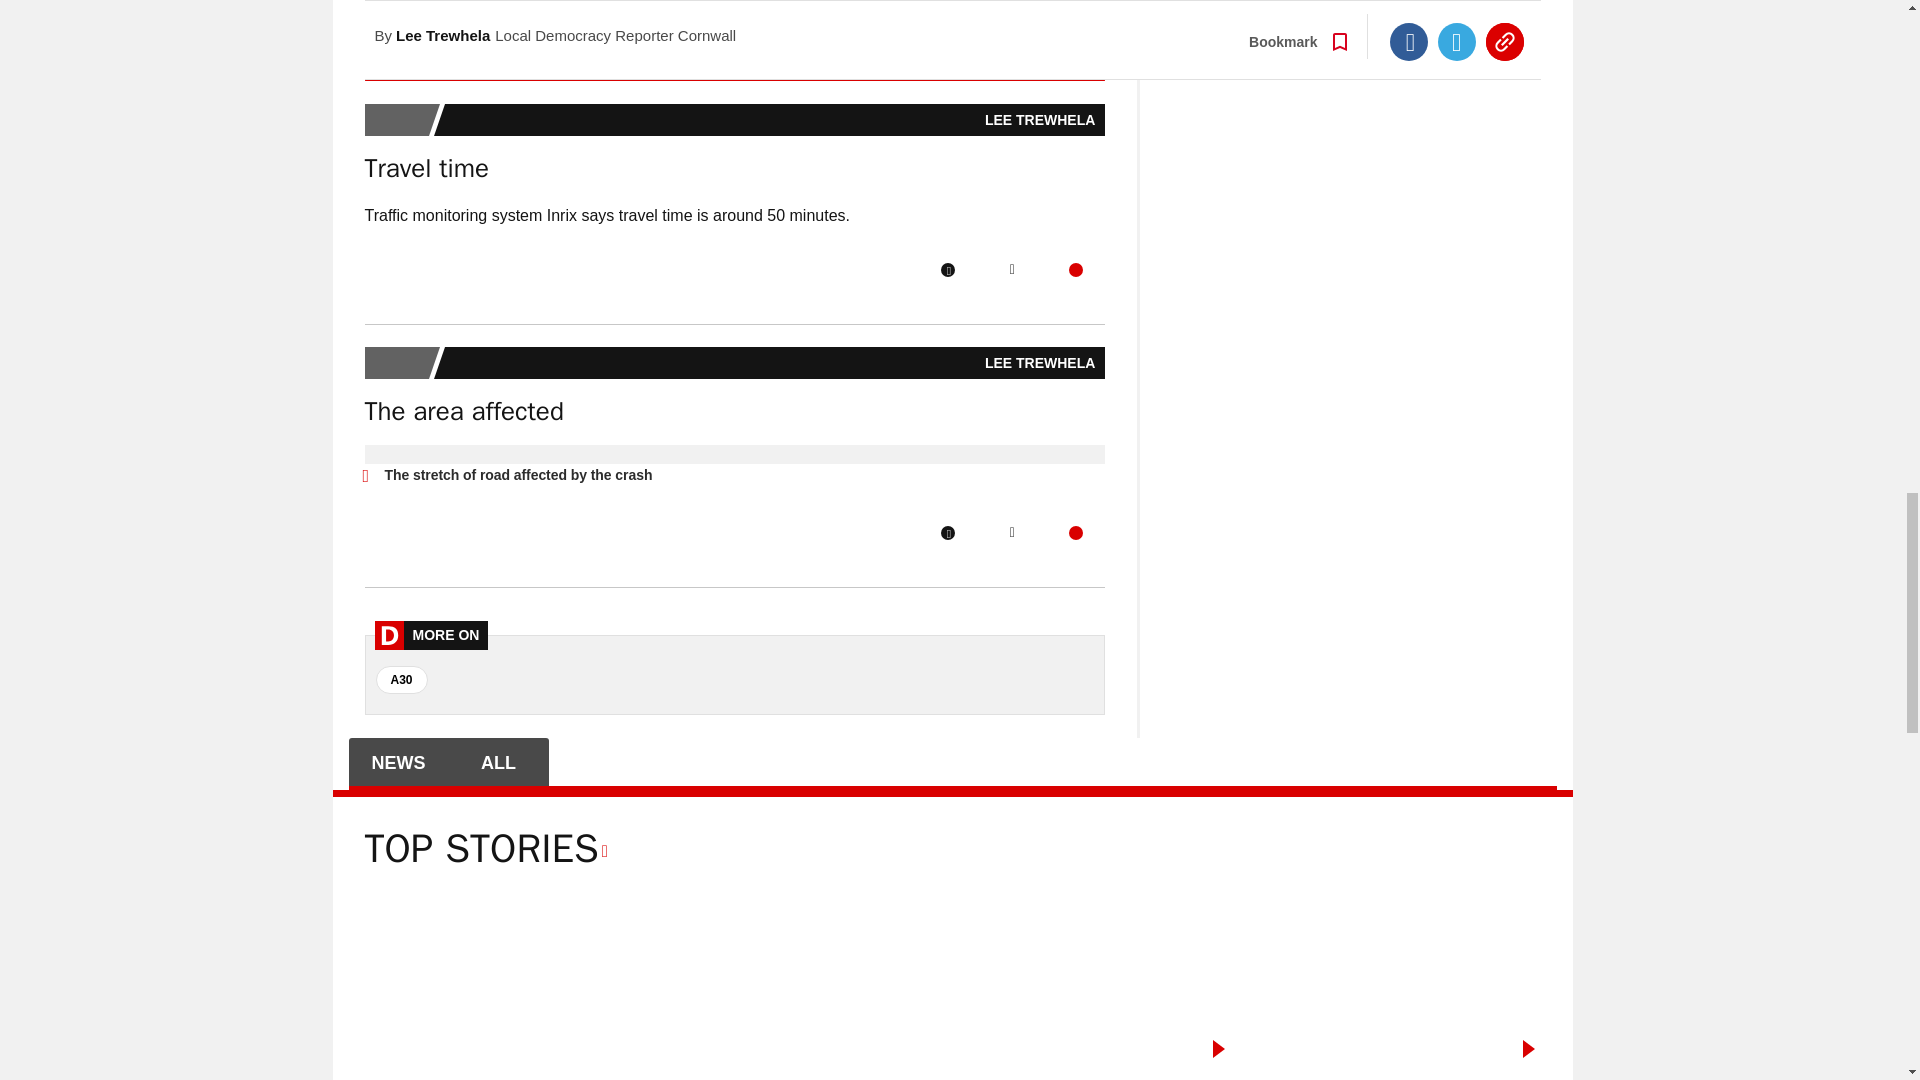 Image resolution: width=1920 pixels, height=1080 pixels. What do you see at coordinates (1010, 21) in the screenshot?
I see `Twitter` at bounding box center [1010, 21].